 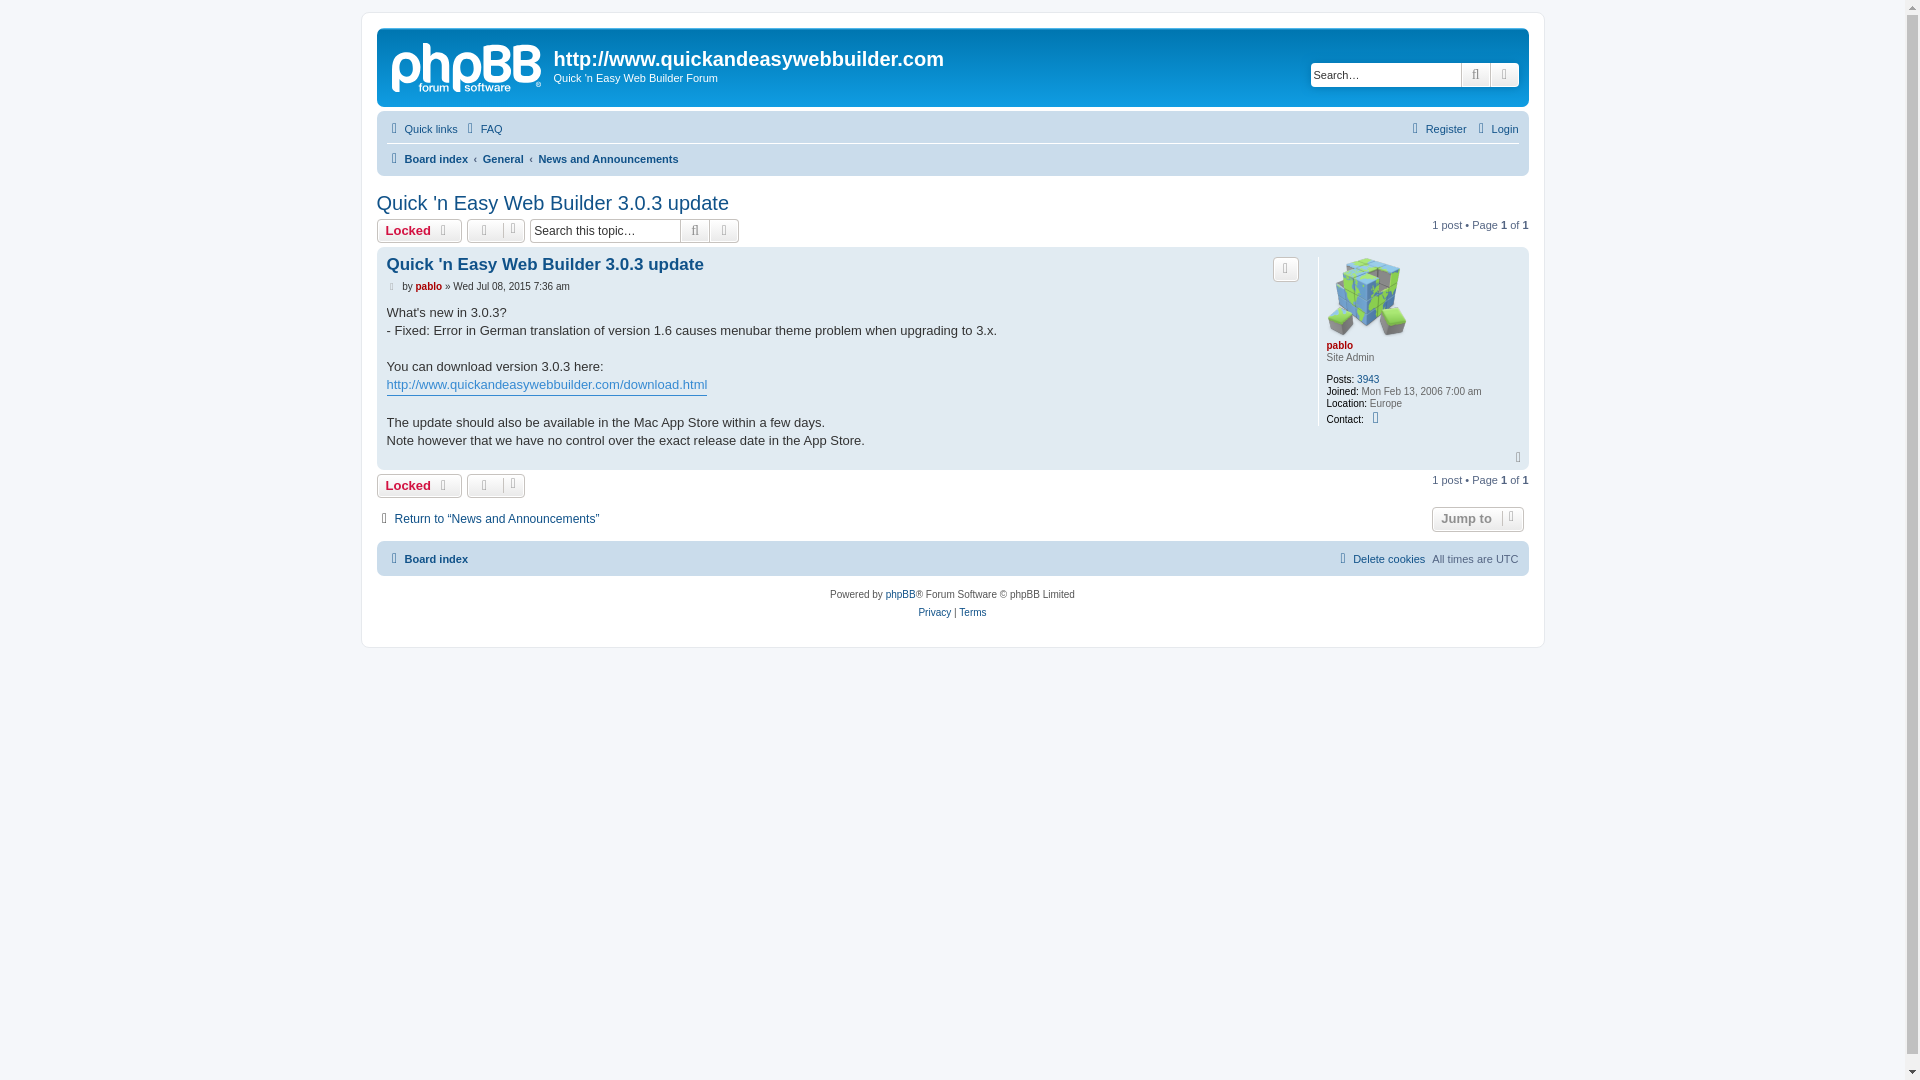 I want to click on Quick 'n Easy Web Builder 3.0.3 update, so click(x=544, y=264).